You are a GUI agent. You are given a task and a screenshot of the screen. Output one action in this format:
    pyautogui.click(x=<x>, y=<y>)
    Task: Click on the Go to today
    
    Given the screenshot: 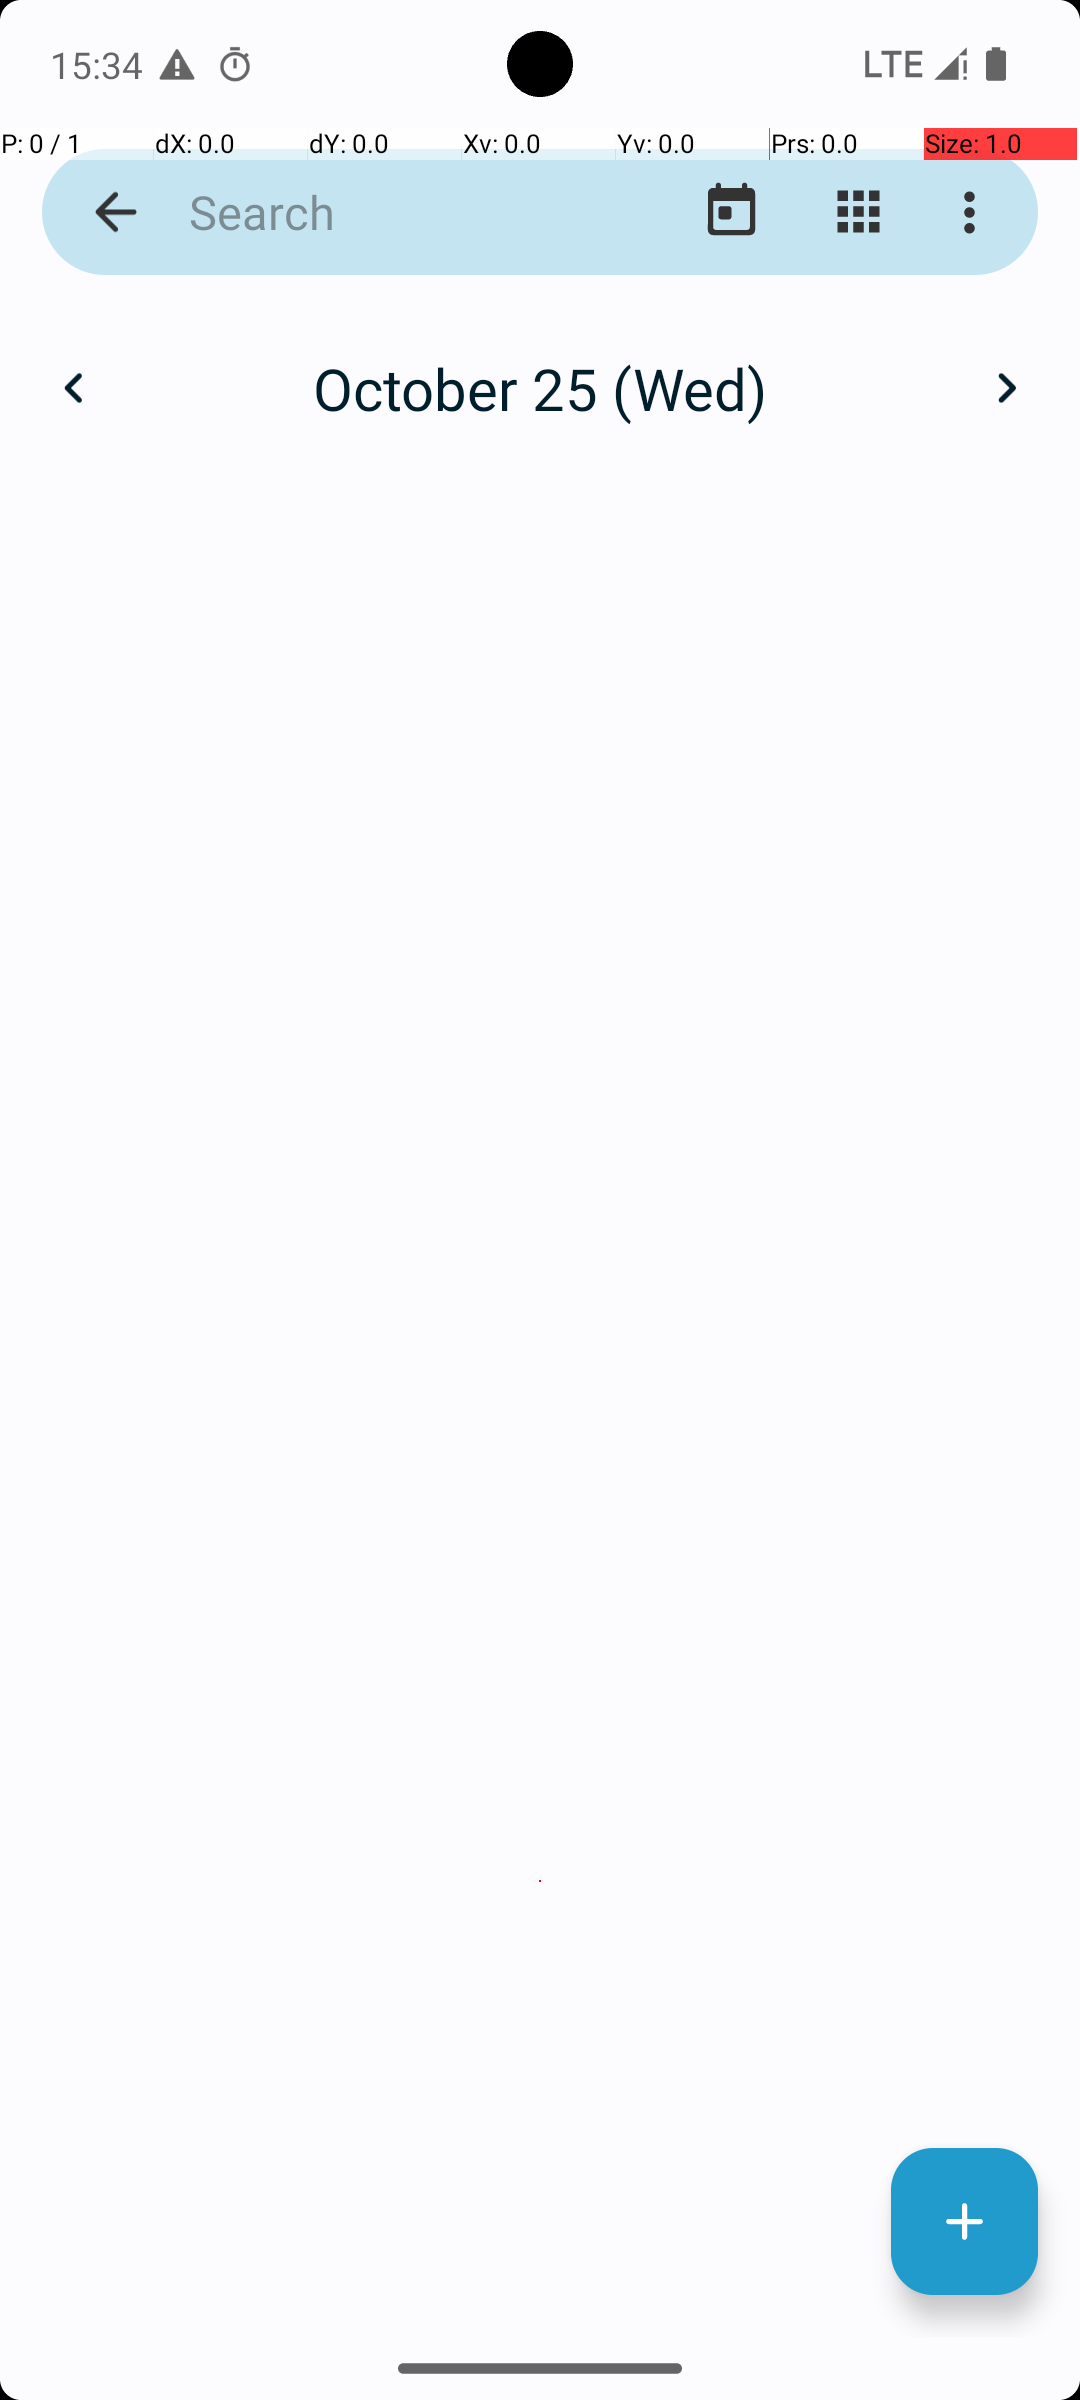 What is the action you would take?
    pyautogui.click(x=732, y=212)
    